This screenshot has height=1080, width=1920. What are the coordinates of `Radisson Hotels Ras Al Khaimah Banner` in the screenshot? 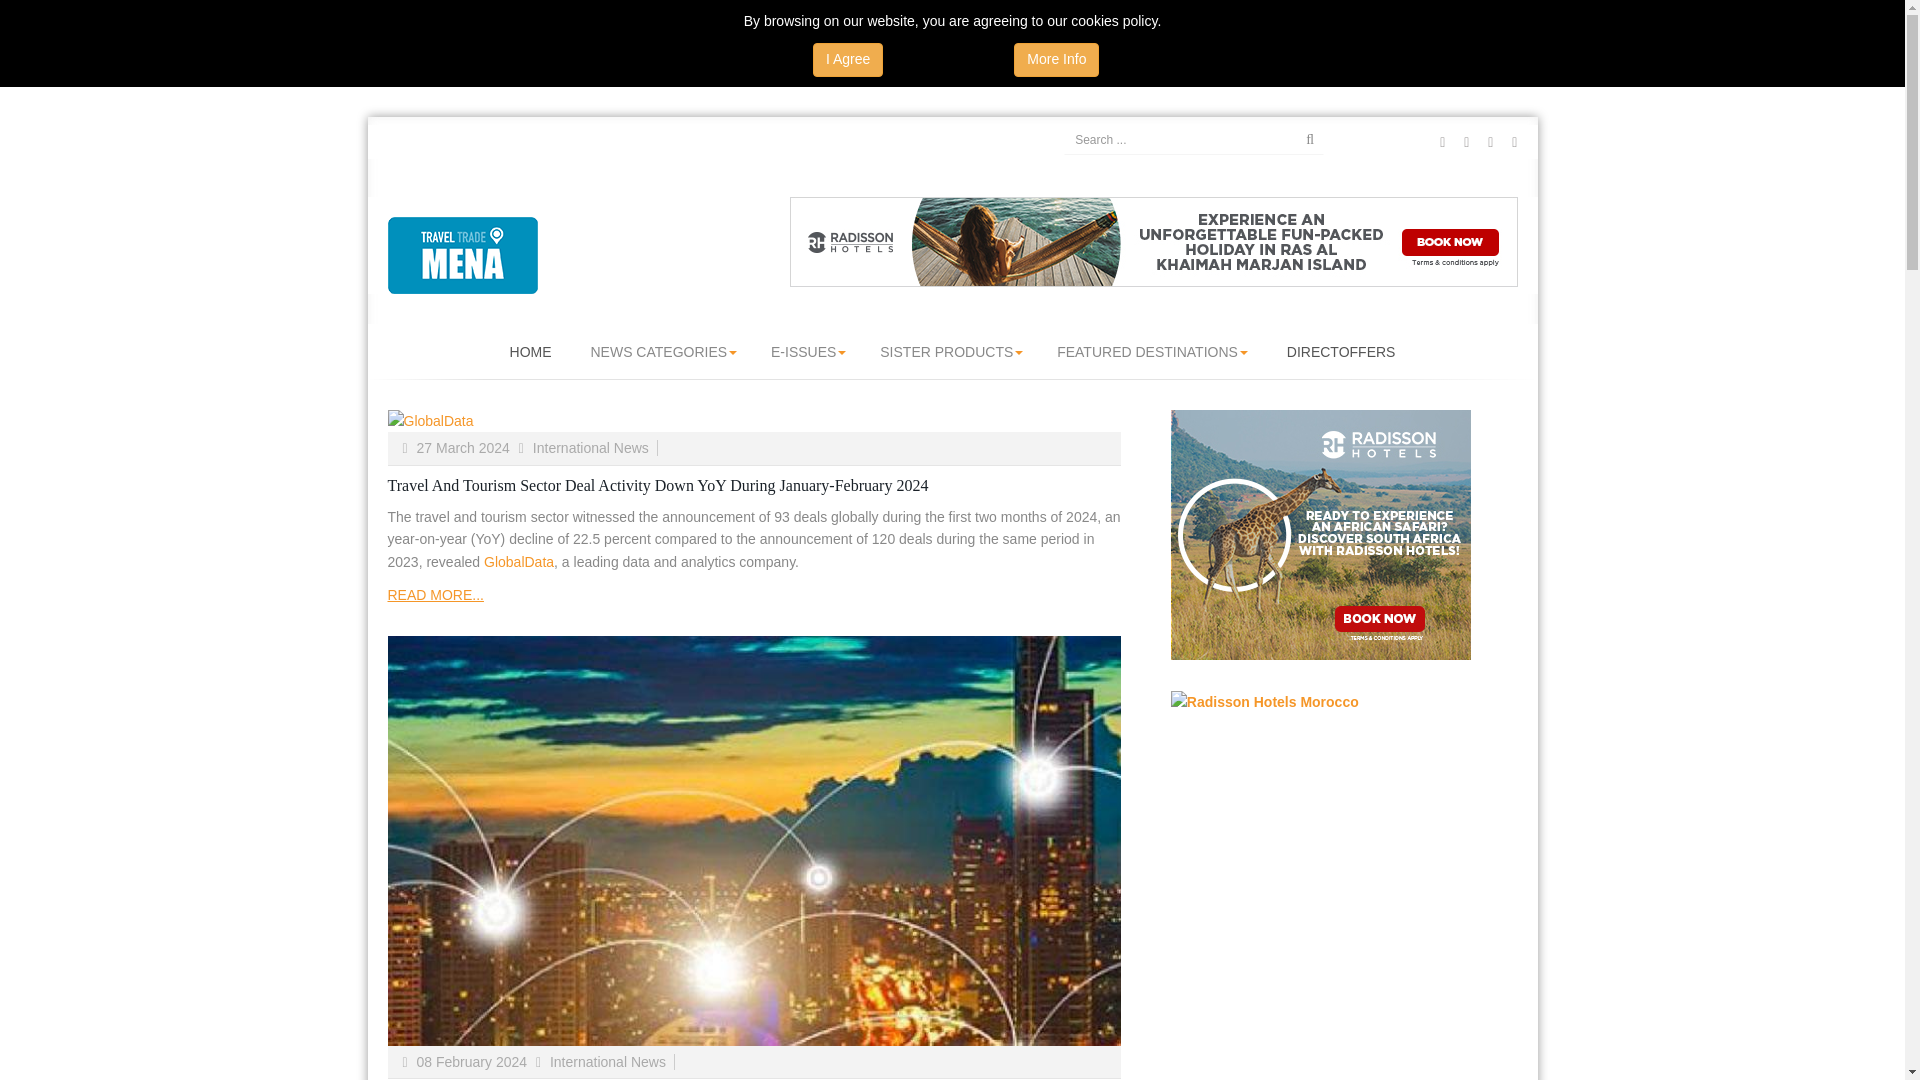 It's located at (1154, 240).